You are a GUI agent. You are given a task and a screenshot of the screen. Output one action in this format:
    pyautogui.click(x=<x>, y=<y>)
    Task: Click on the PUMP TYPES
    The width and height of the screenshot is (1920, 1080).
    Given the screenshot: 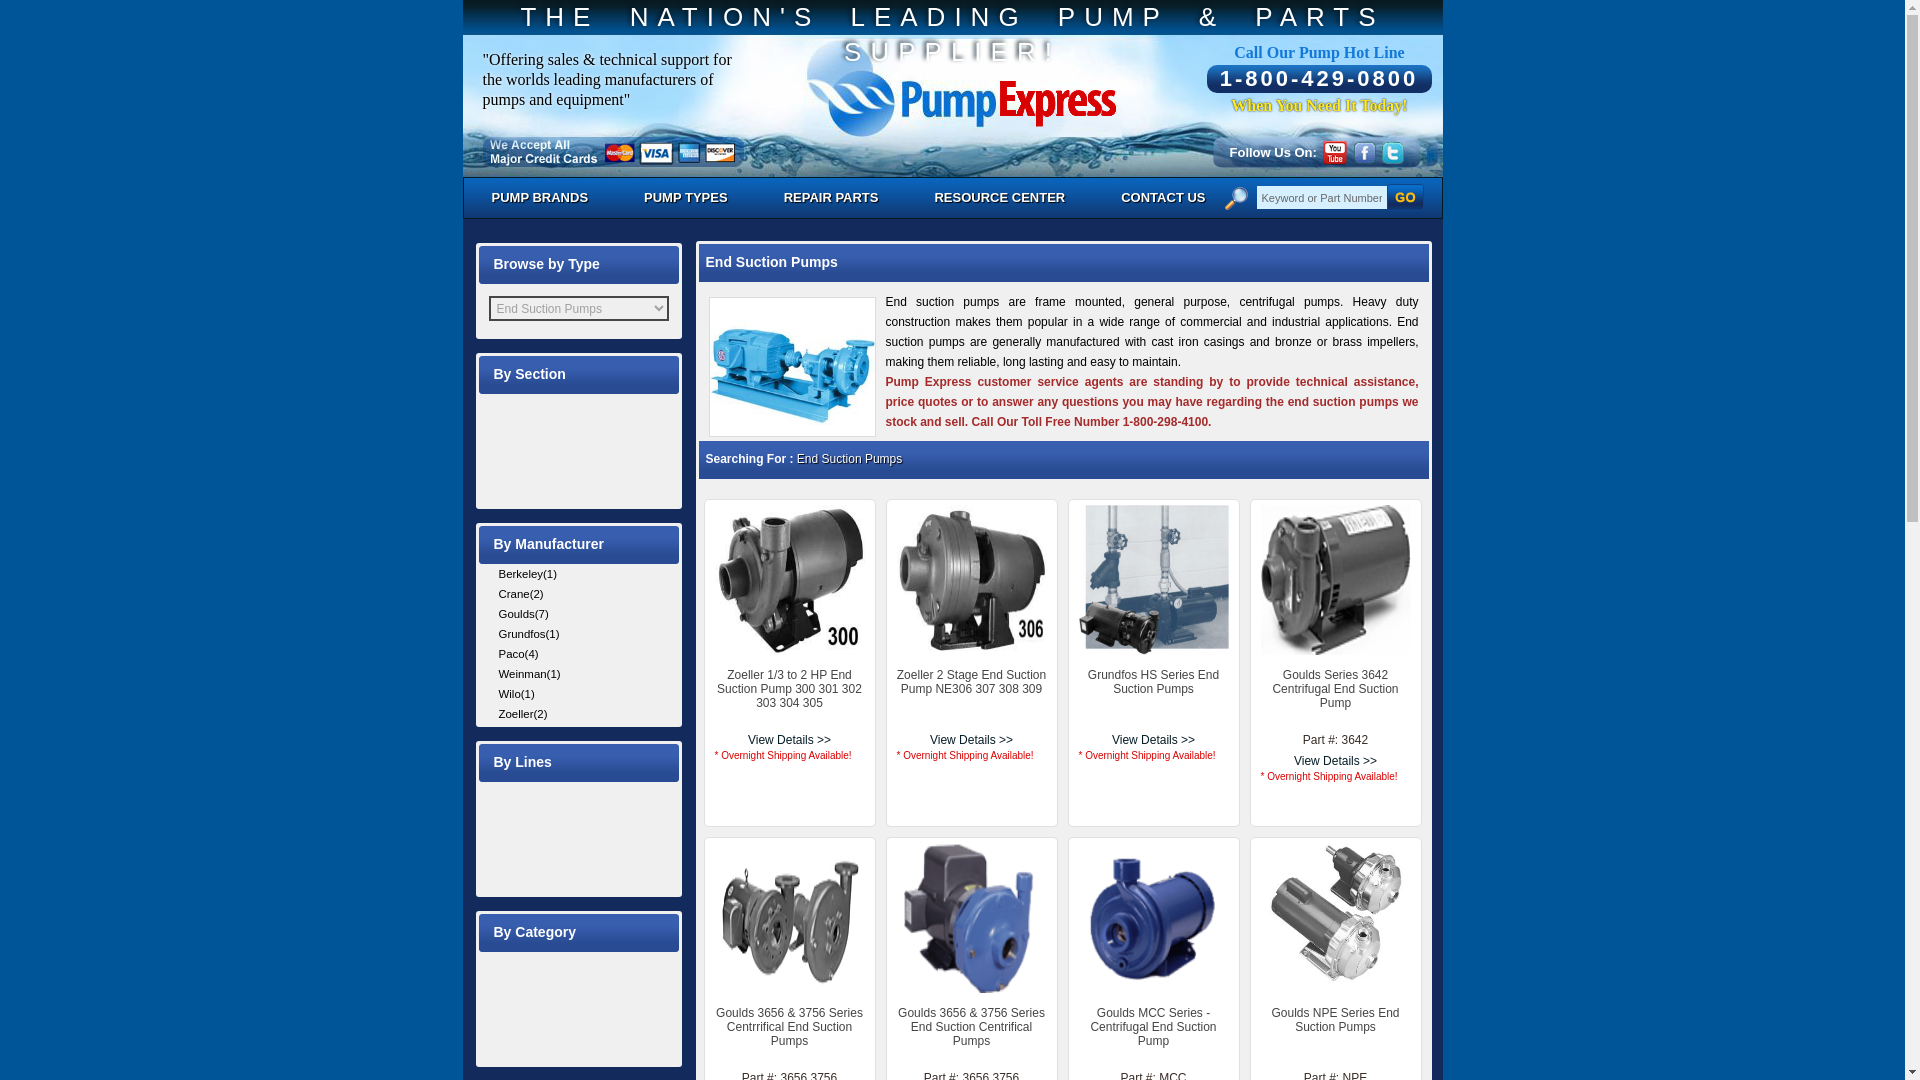 What is the action you would take?
    pyautogui.click(x=686, y=198)
    